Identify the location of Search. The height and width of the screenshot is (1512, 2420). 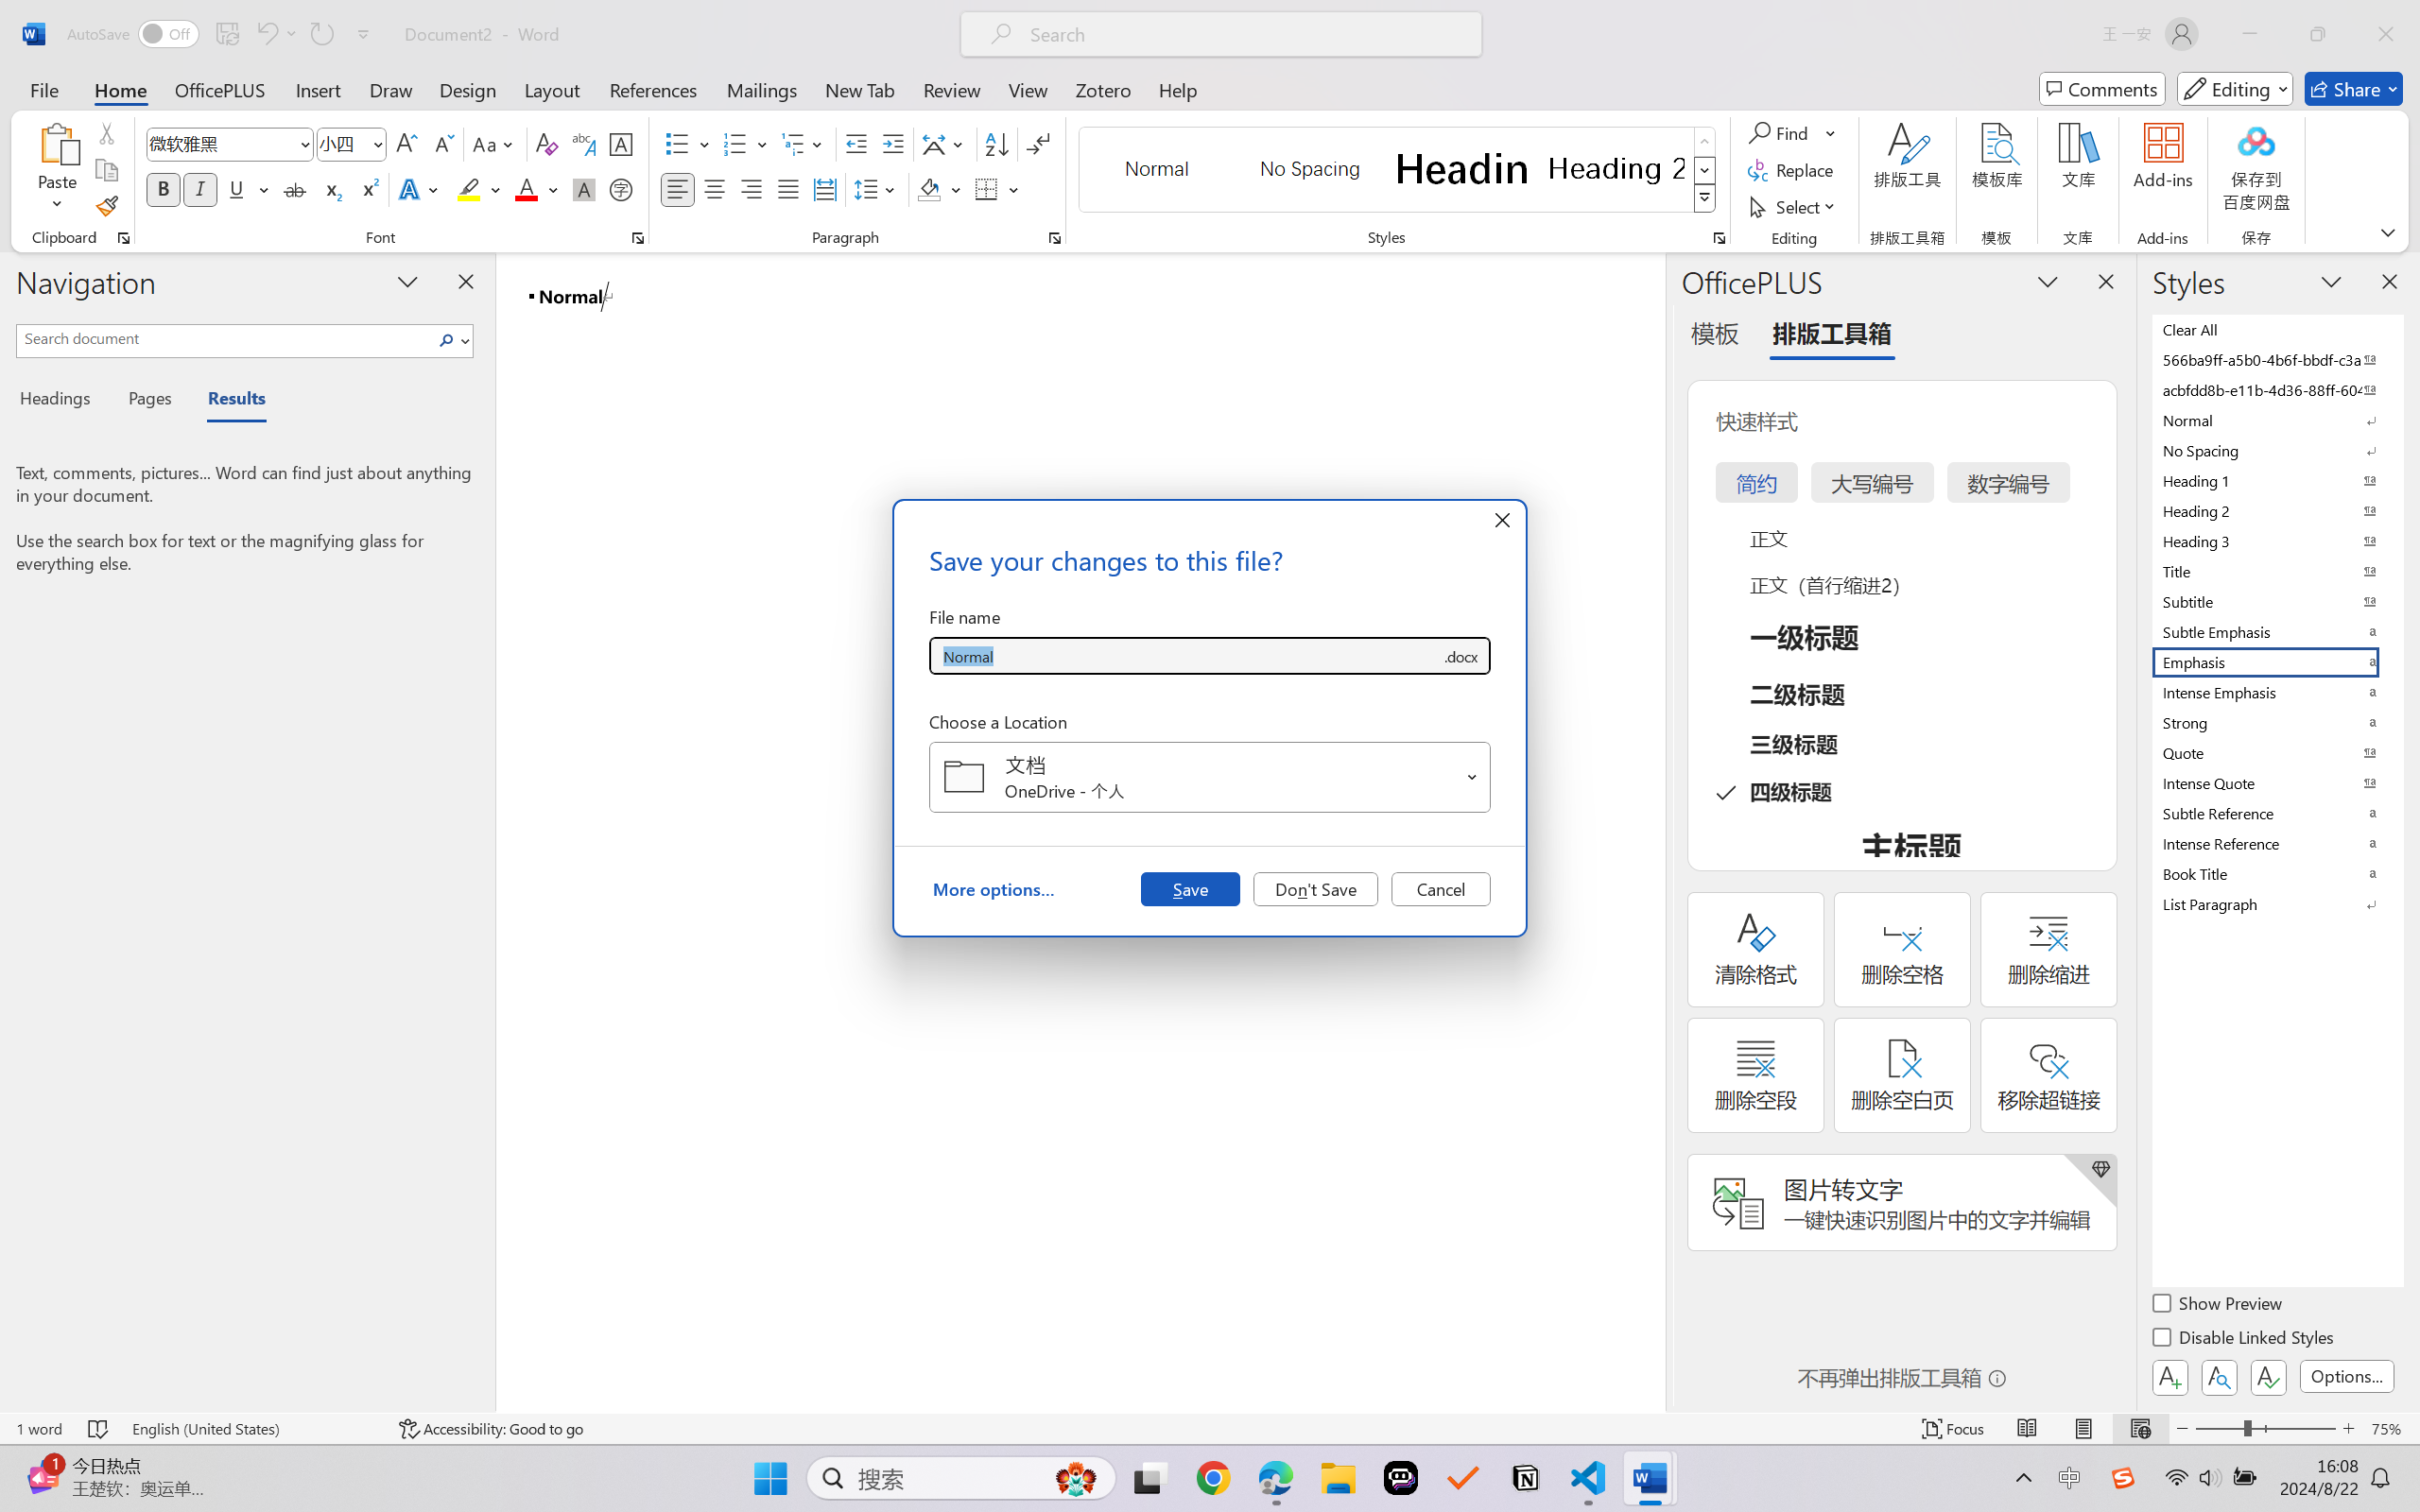
(447, 340).